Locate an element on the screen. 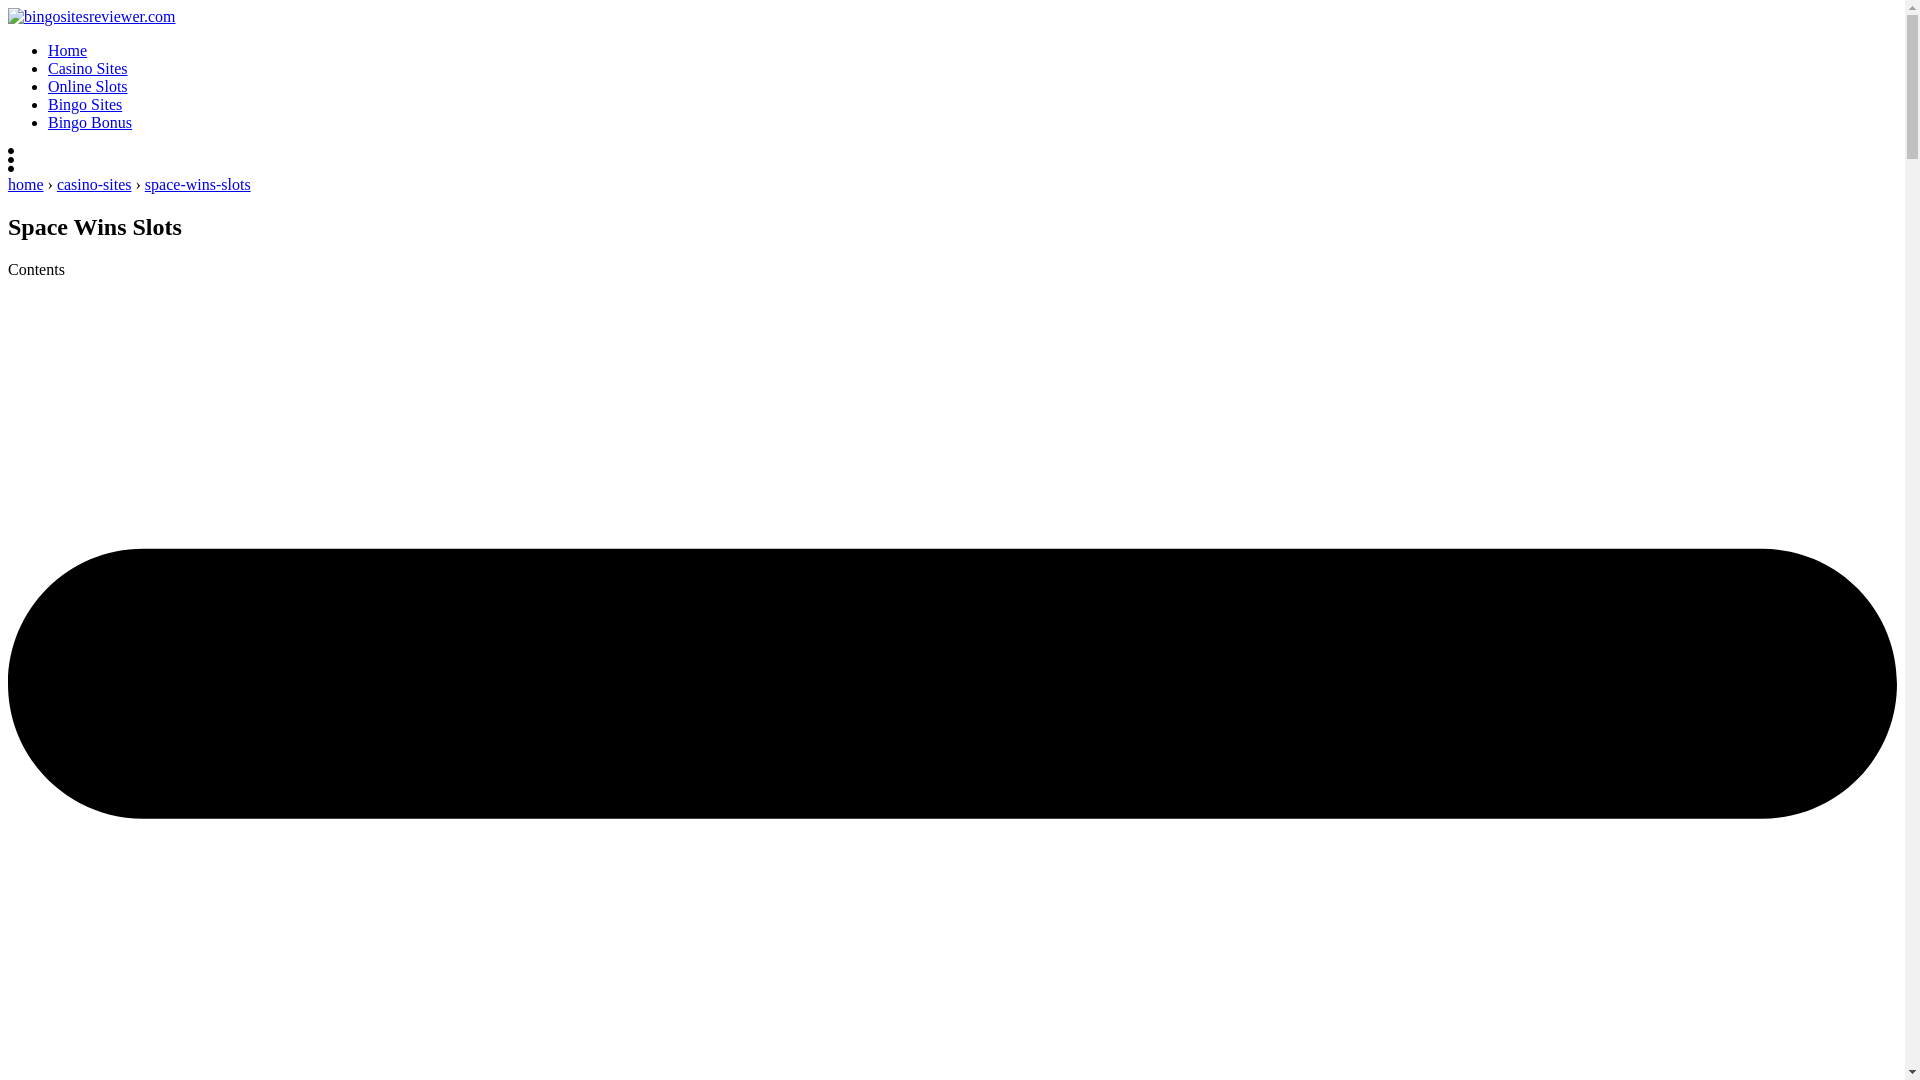 The height and width of the screenshot is (1080, 1920). home is located at coordinates (26, 184).